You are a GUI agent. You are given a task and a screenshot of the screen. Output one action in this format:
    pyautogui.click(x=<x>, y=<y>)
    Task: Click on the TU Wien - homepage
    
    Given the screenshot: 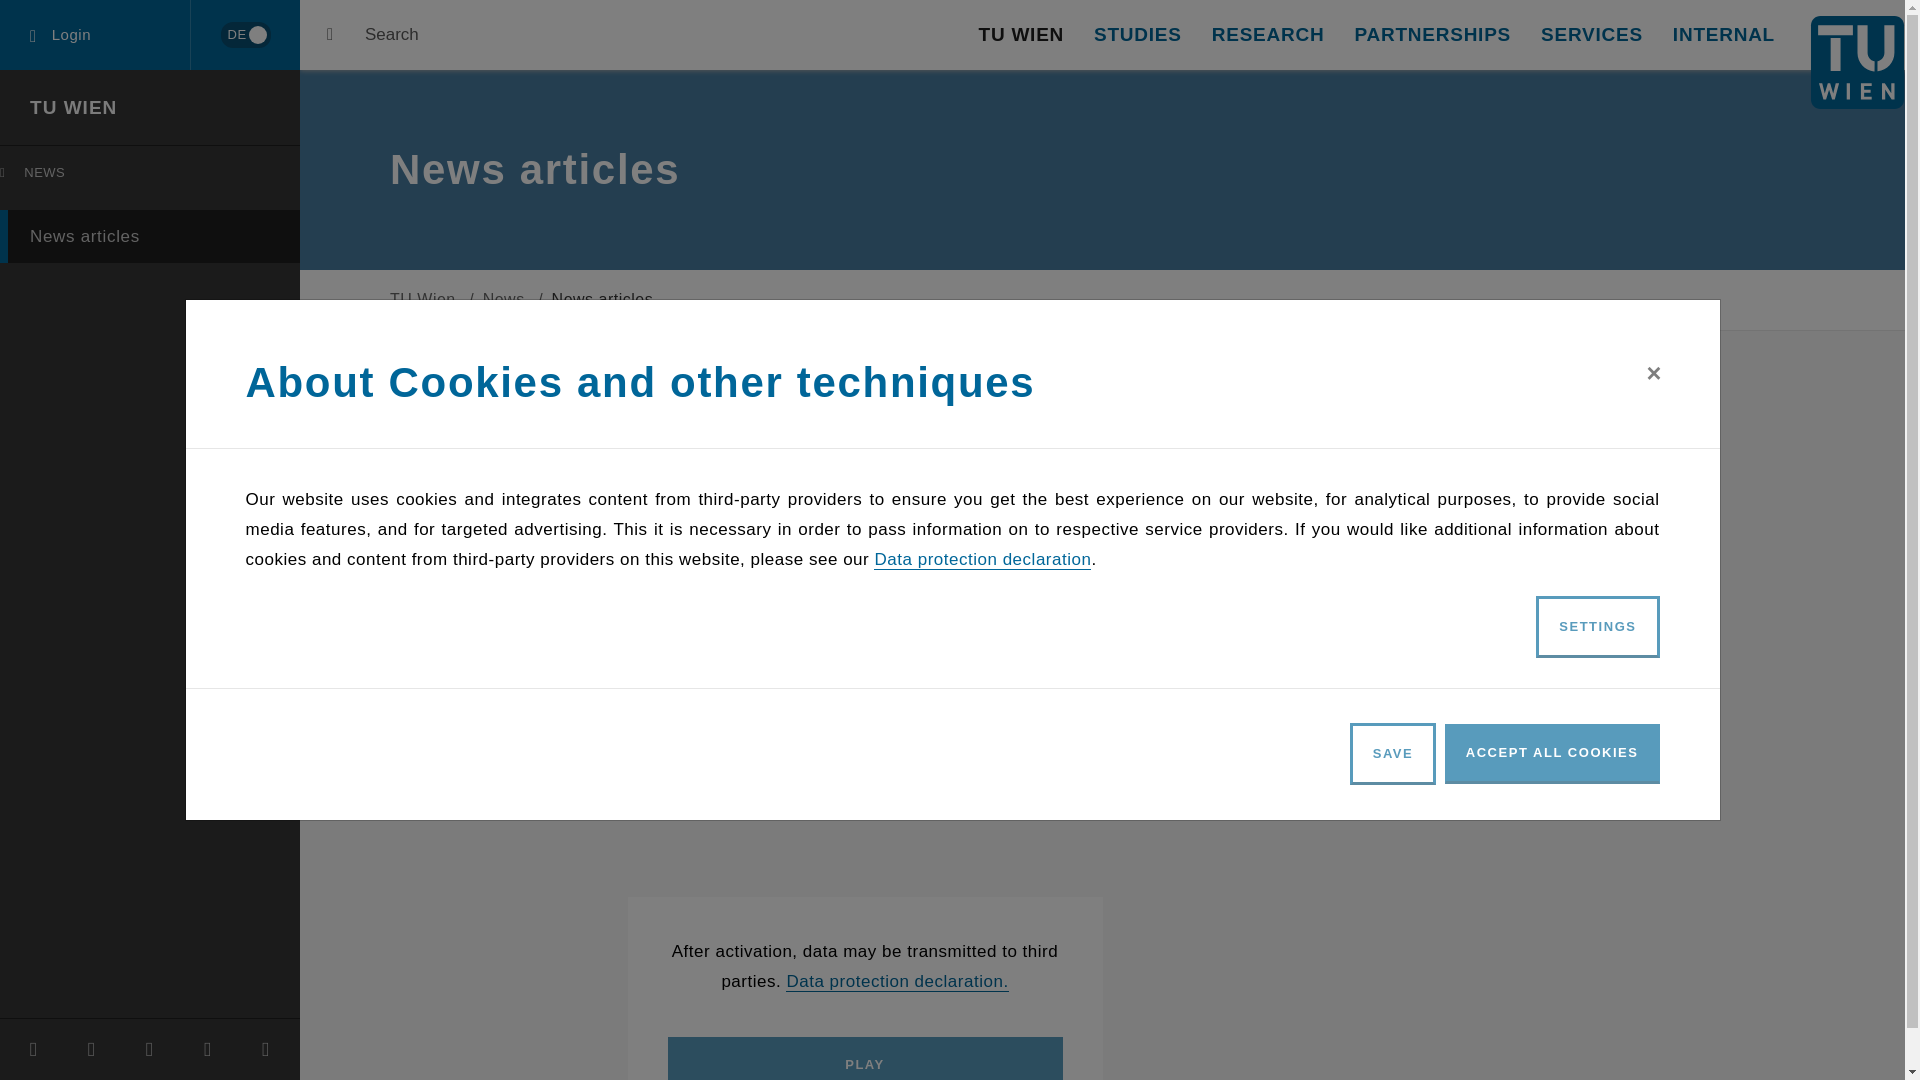 What is the action you would take?
    pyautogui.click(x=1021, y=35)
    